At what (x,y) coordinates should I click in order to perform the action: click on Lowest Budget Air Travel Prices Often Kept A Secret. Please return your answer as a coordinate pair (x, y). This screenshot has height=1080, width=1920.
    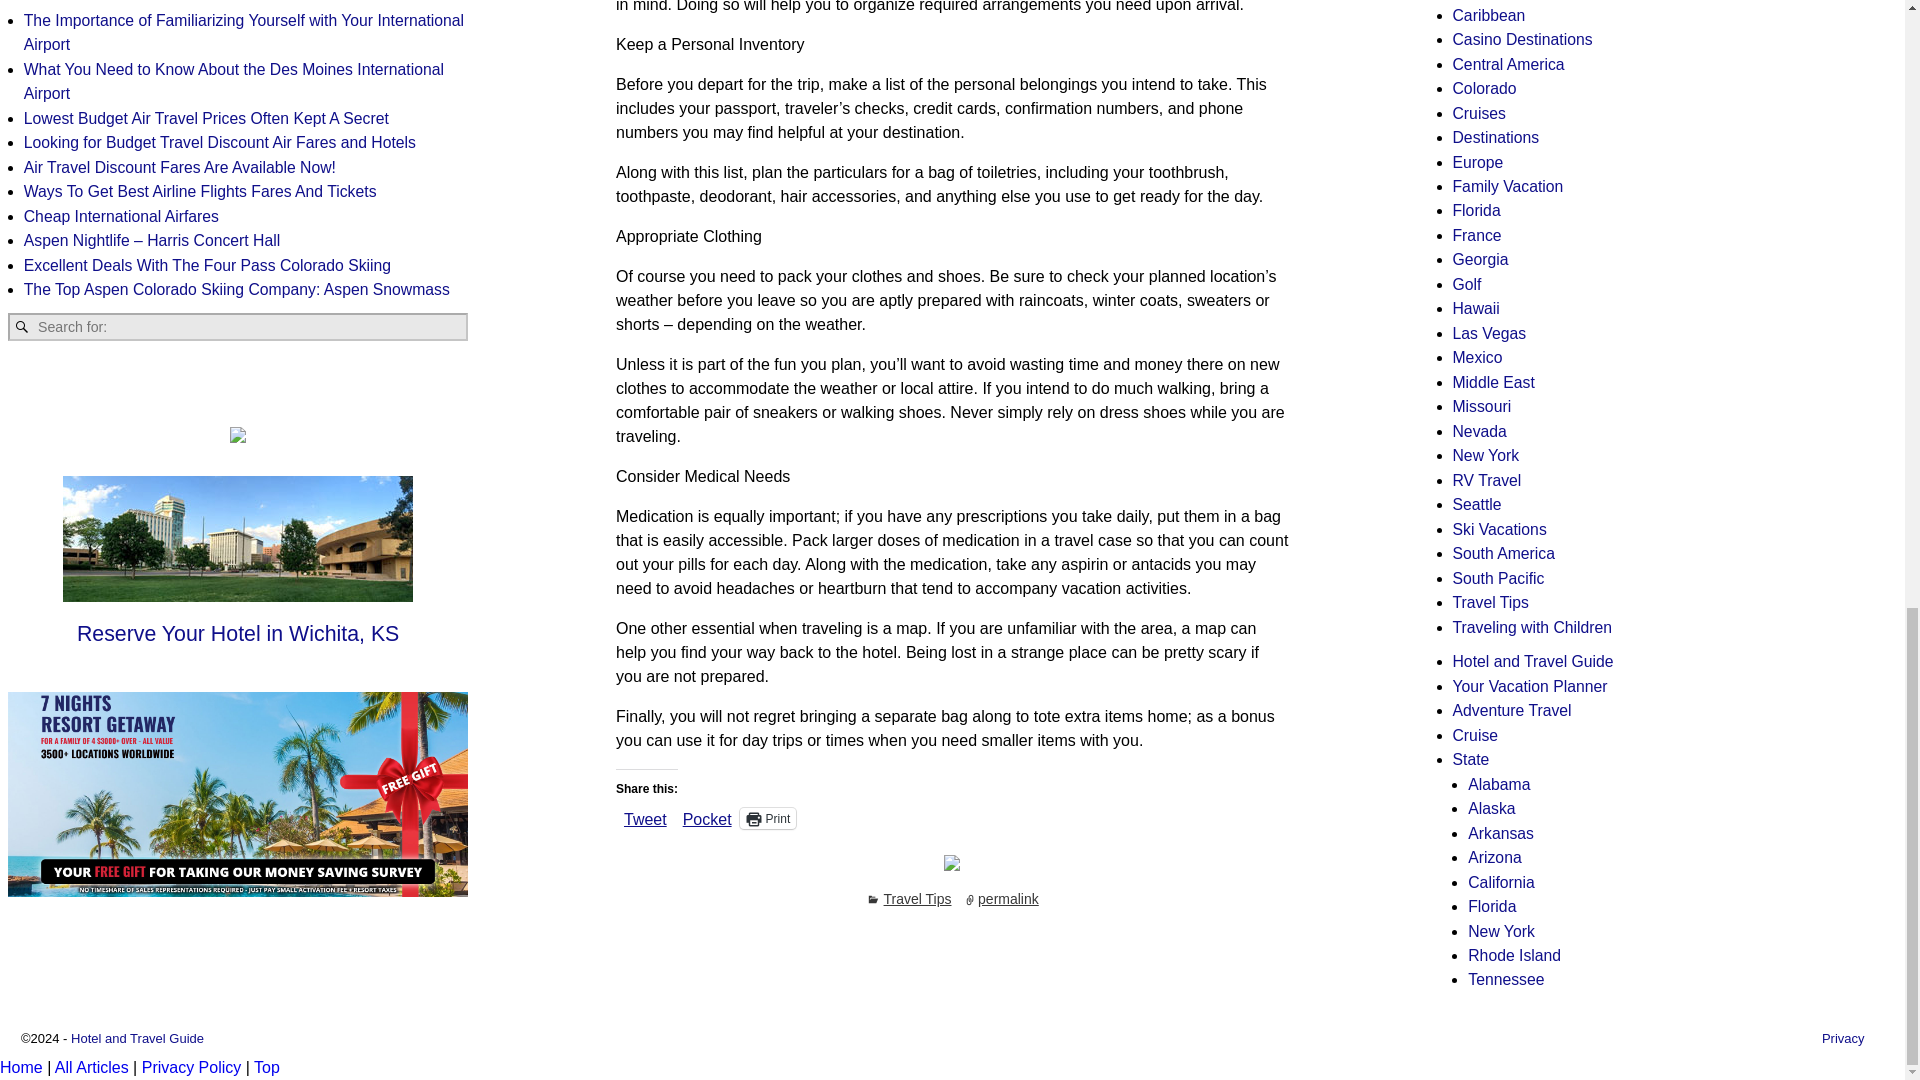
    Looking at the image, I should click on (206, 118).